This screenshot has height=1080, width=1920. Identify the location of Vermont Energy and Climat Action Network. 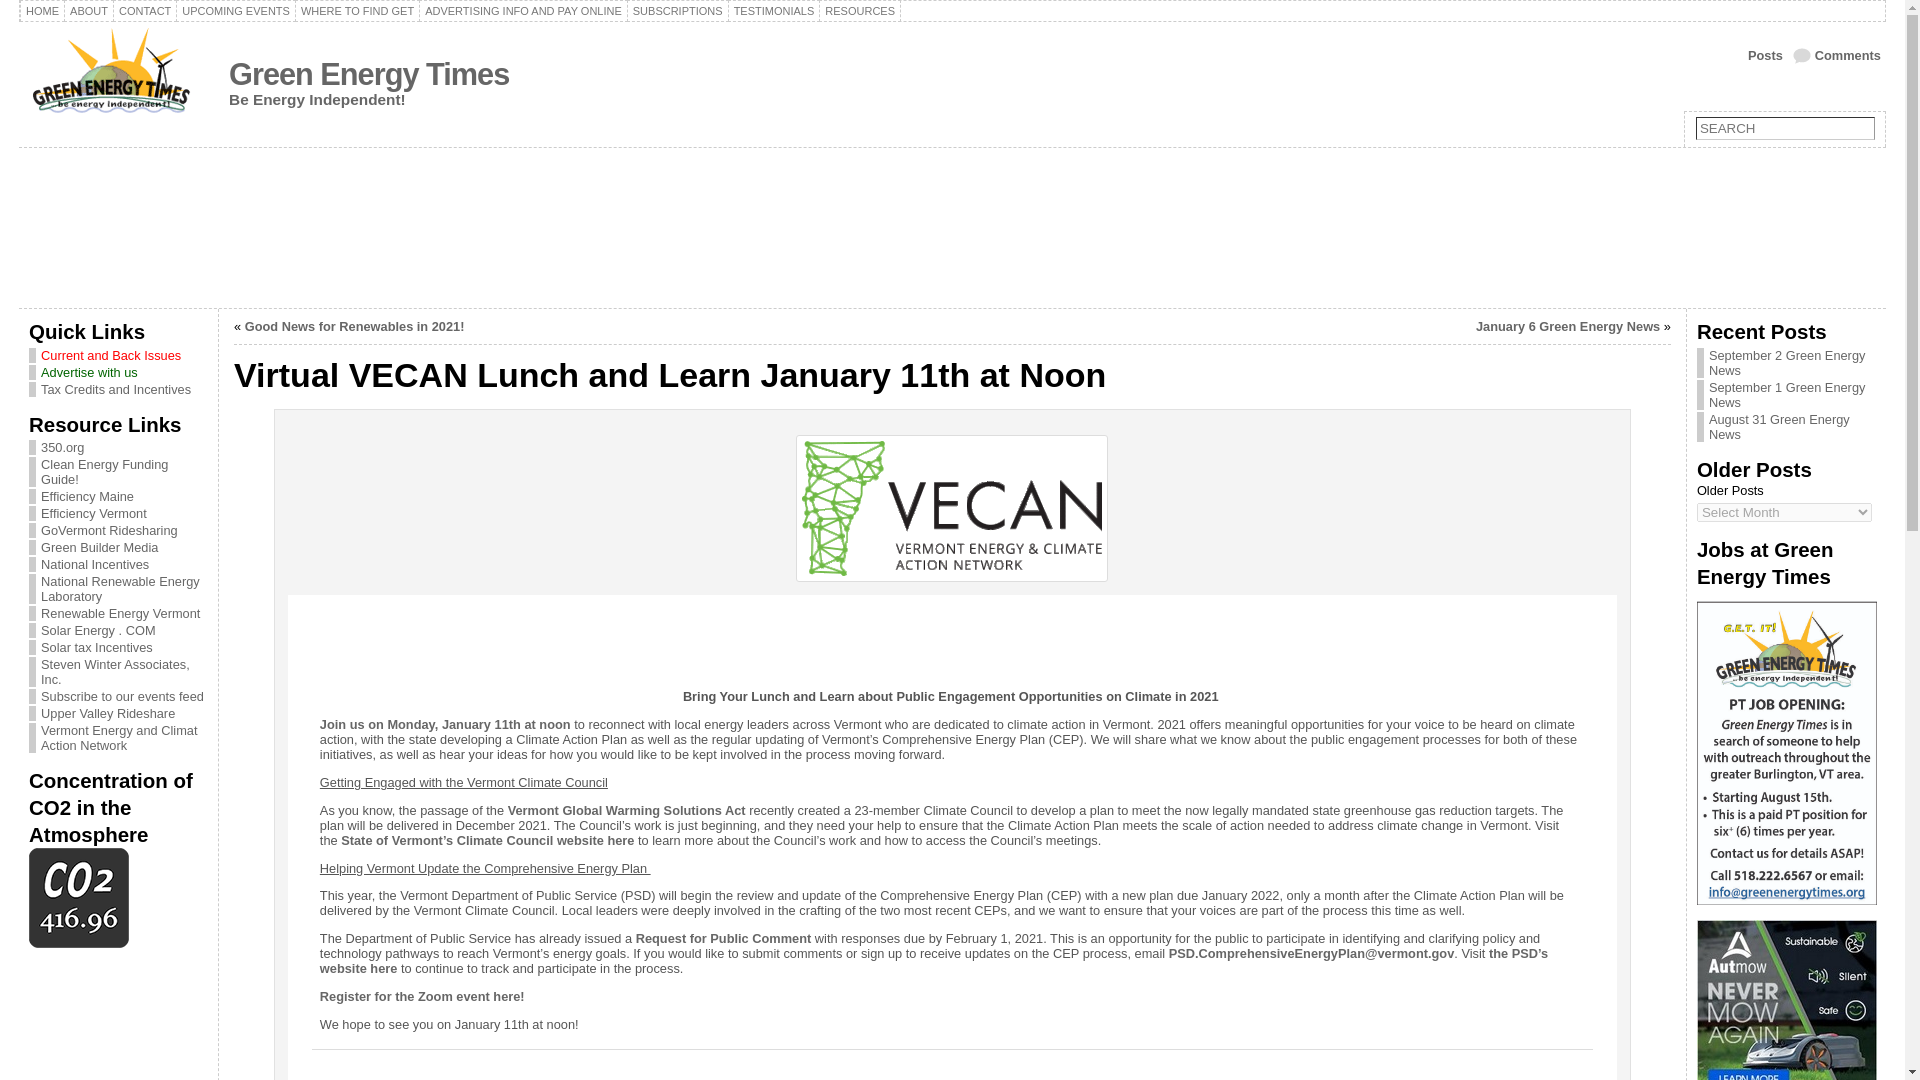
(118, 737).